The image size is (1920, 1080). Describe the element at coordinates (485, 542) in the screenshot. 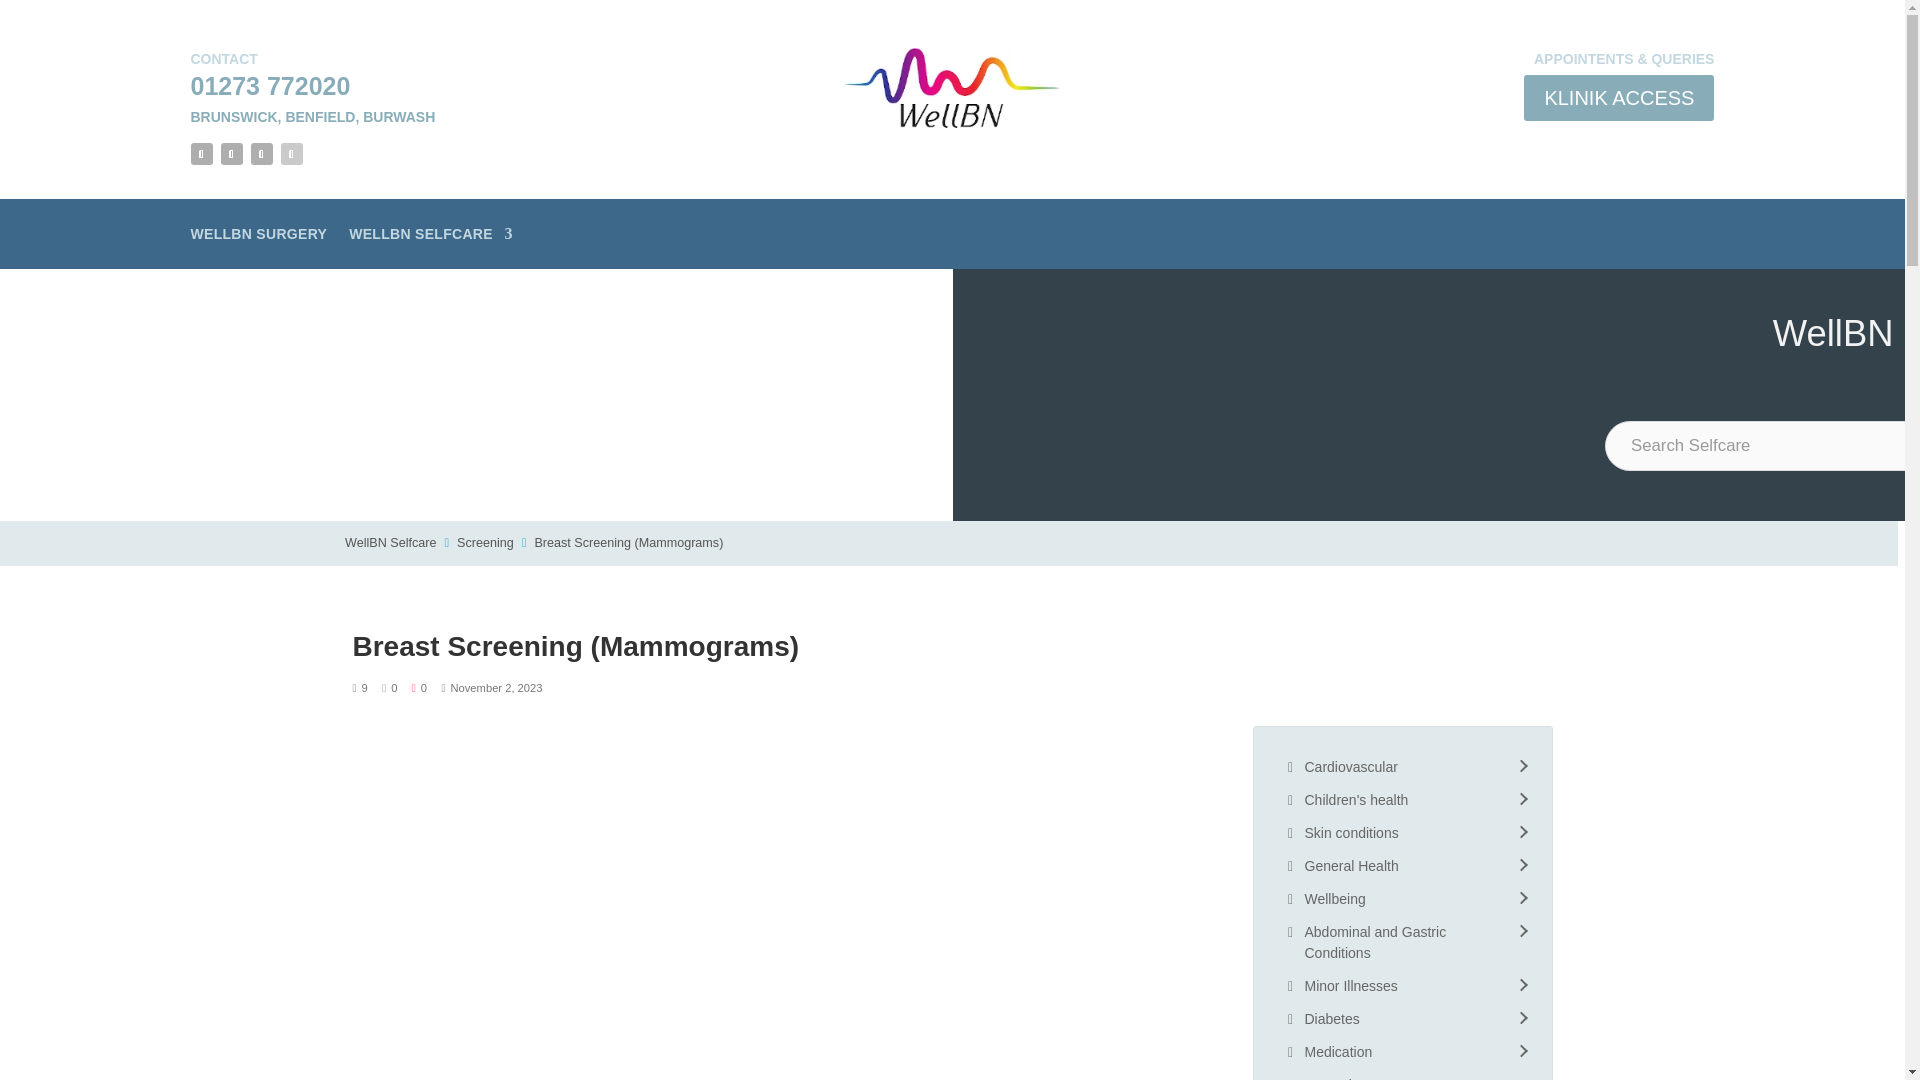

I see `Screening` at that location.